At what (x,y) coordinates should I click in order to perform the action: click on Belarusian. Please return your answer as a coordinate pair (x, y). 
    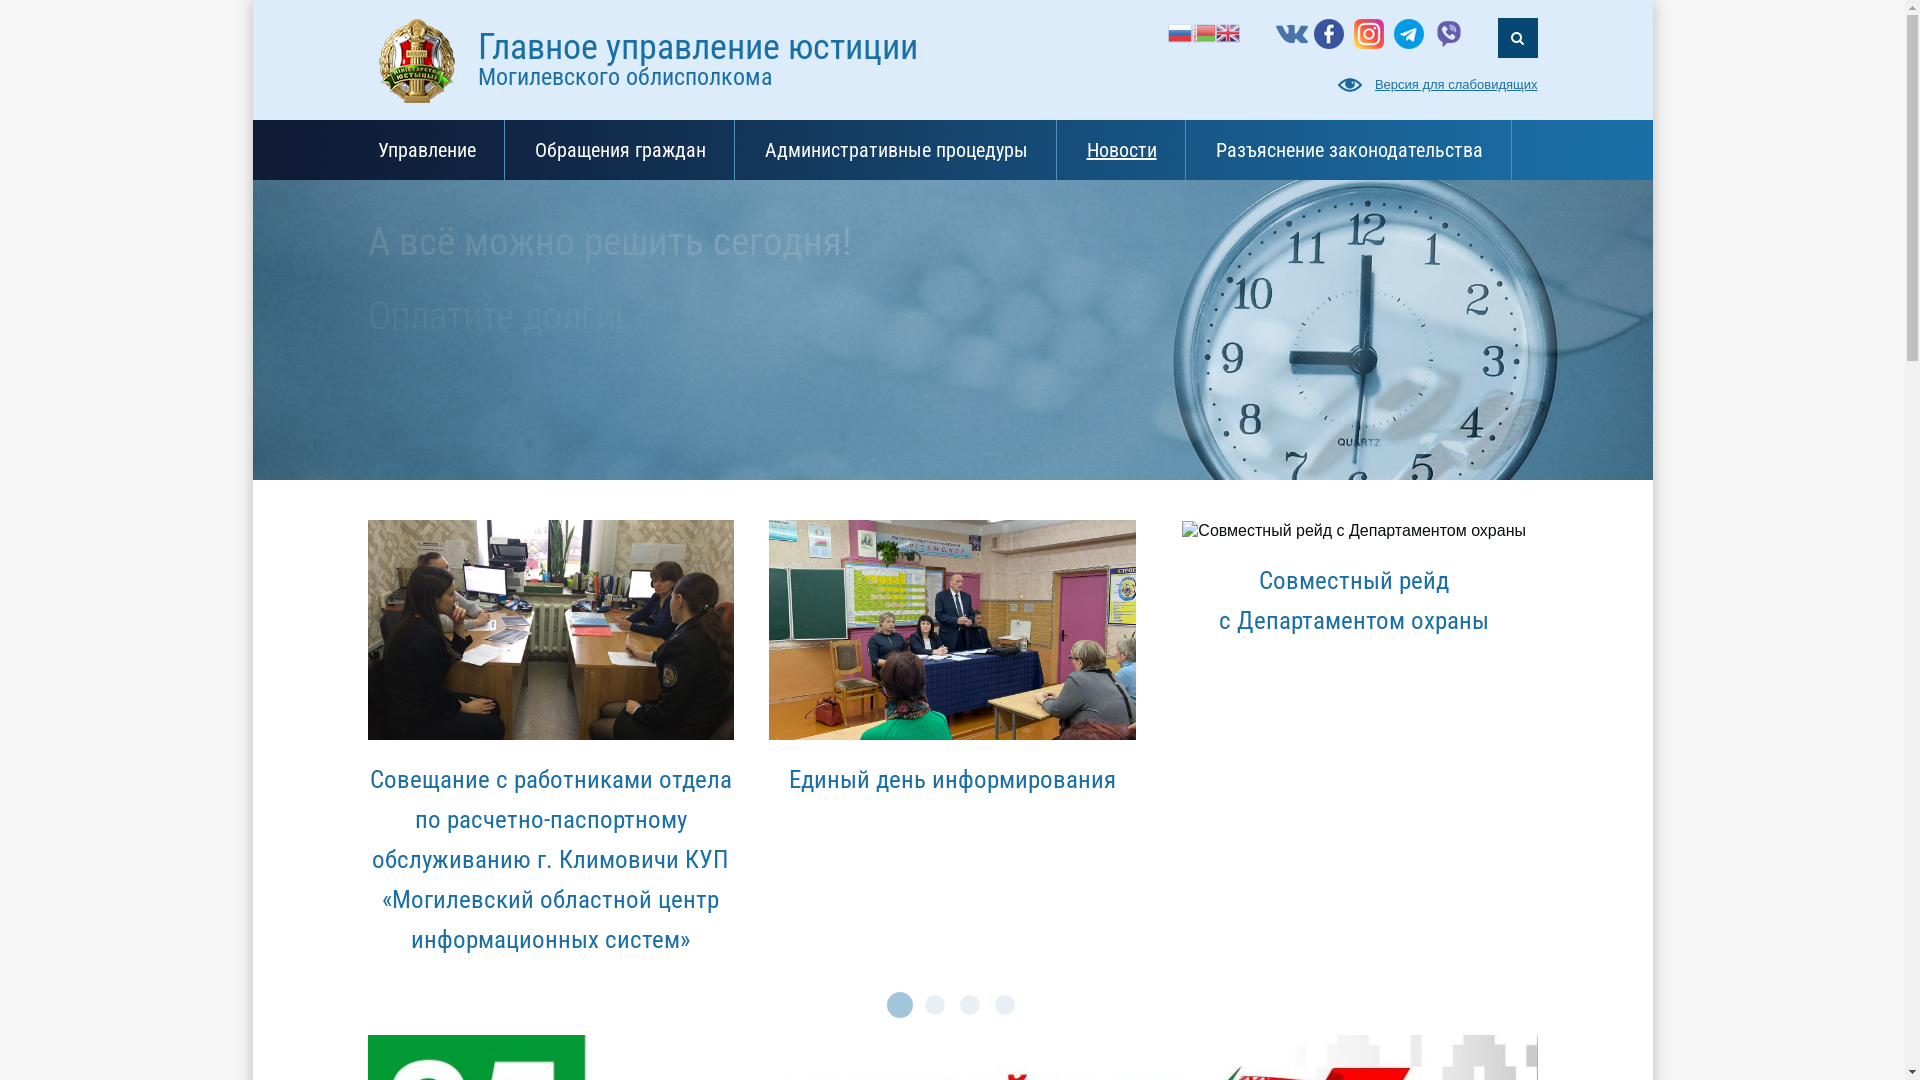
    Looking at the image, I should click on (1204, 32).